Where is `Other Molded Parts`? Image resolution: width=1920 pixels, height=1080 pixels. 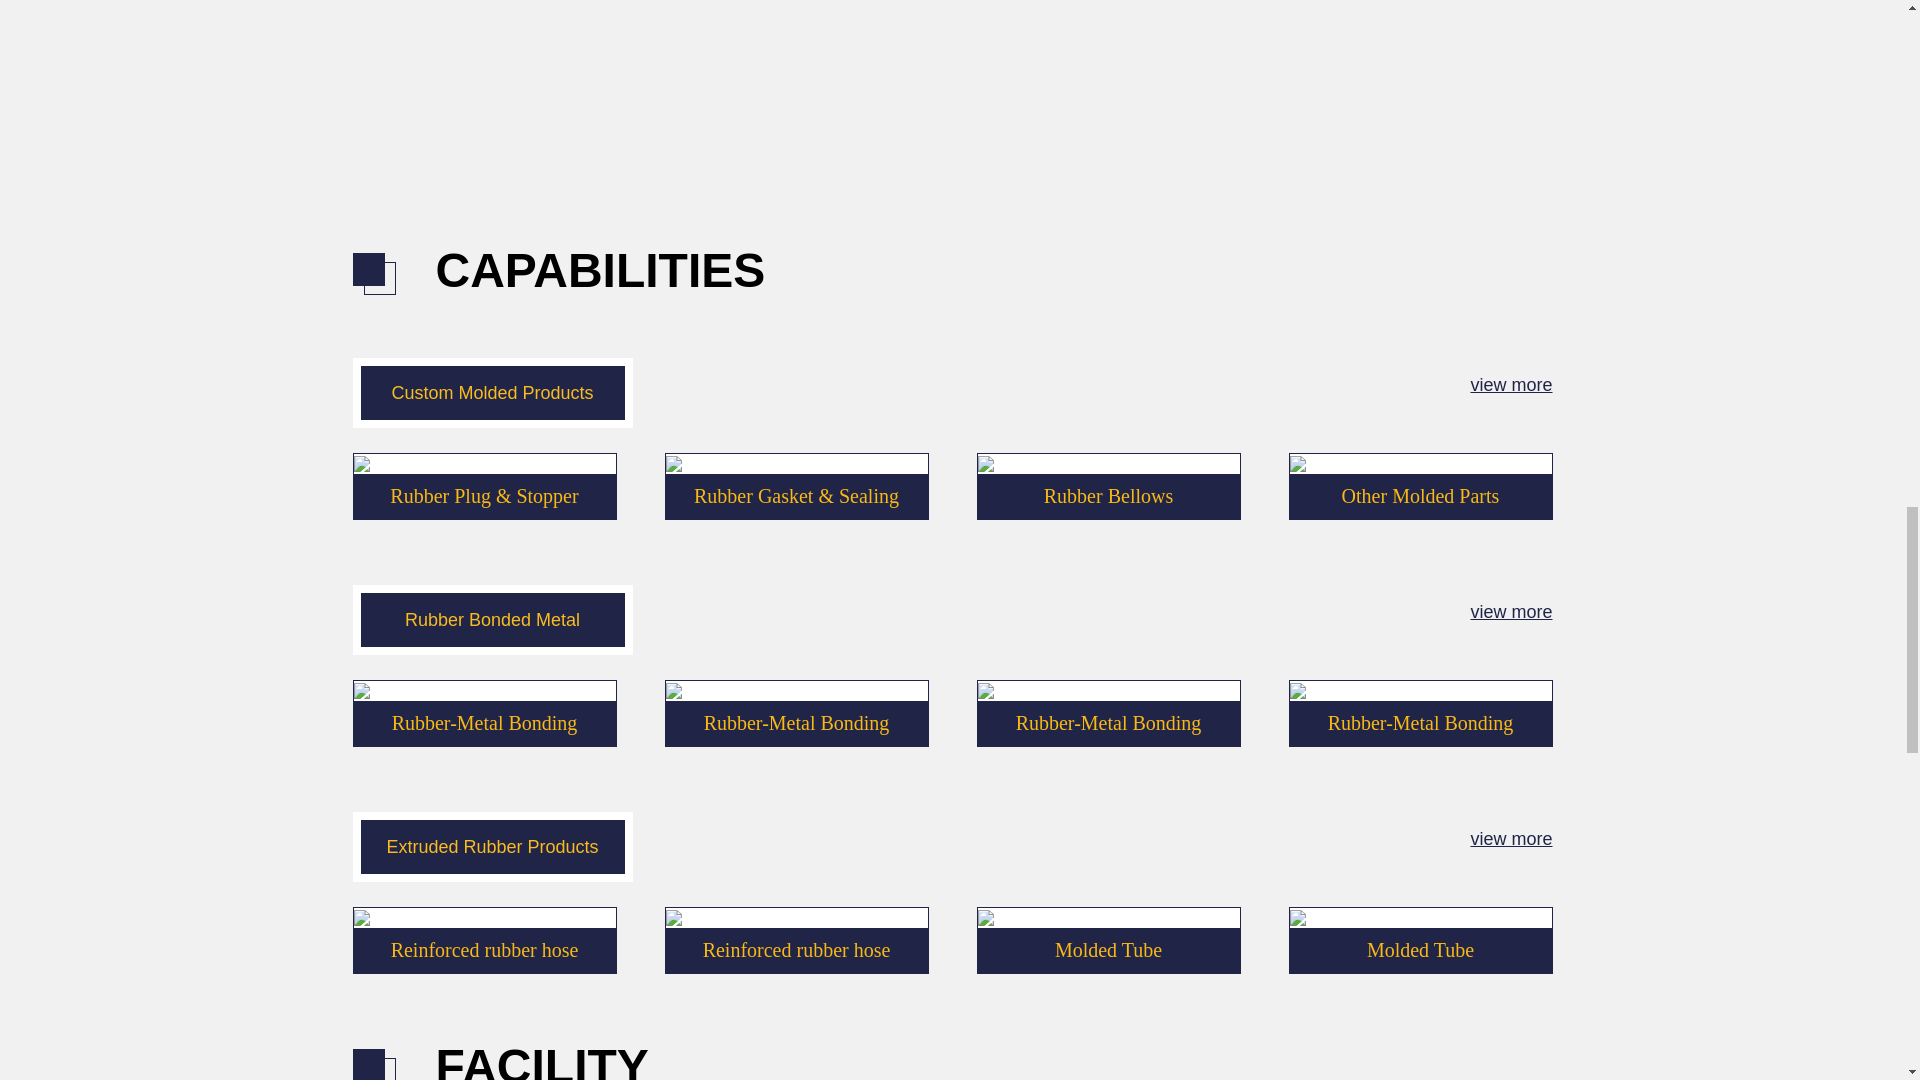 Other Molded Parts is located at coordinates (1420, 496).